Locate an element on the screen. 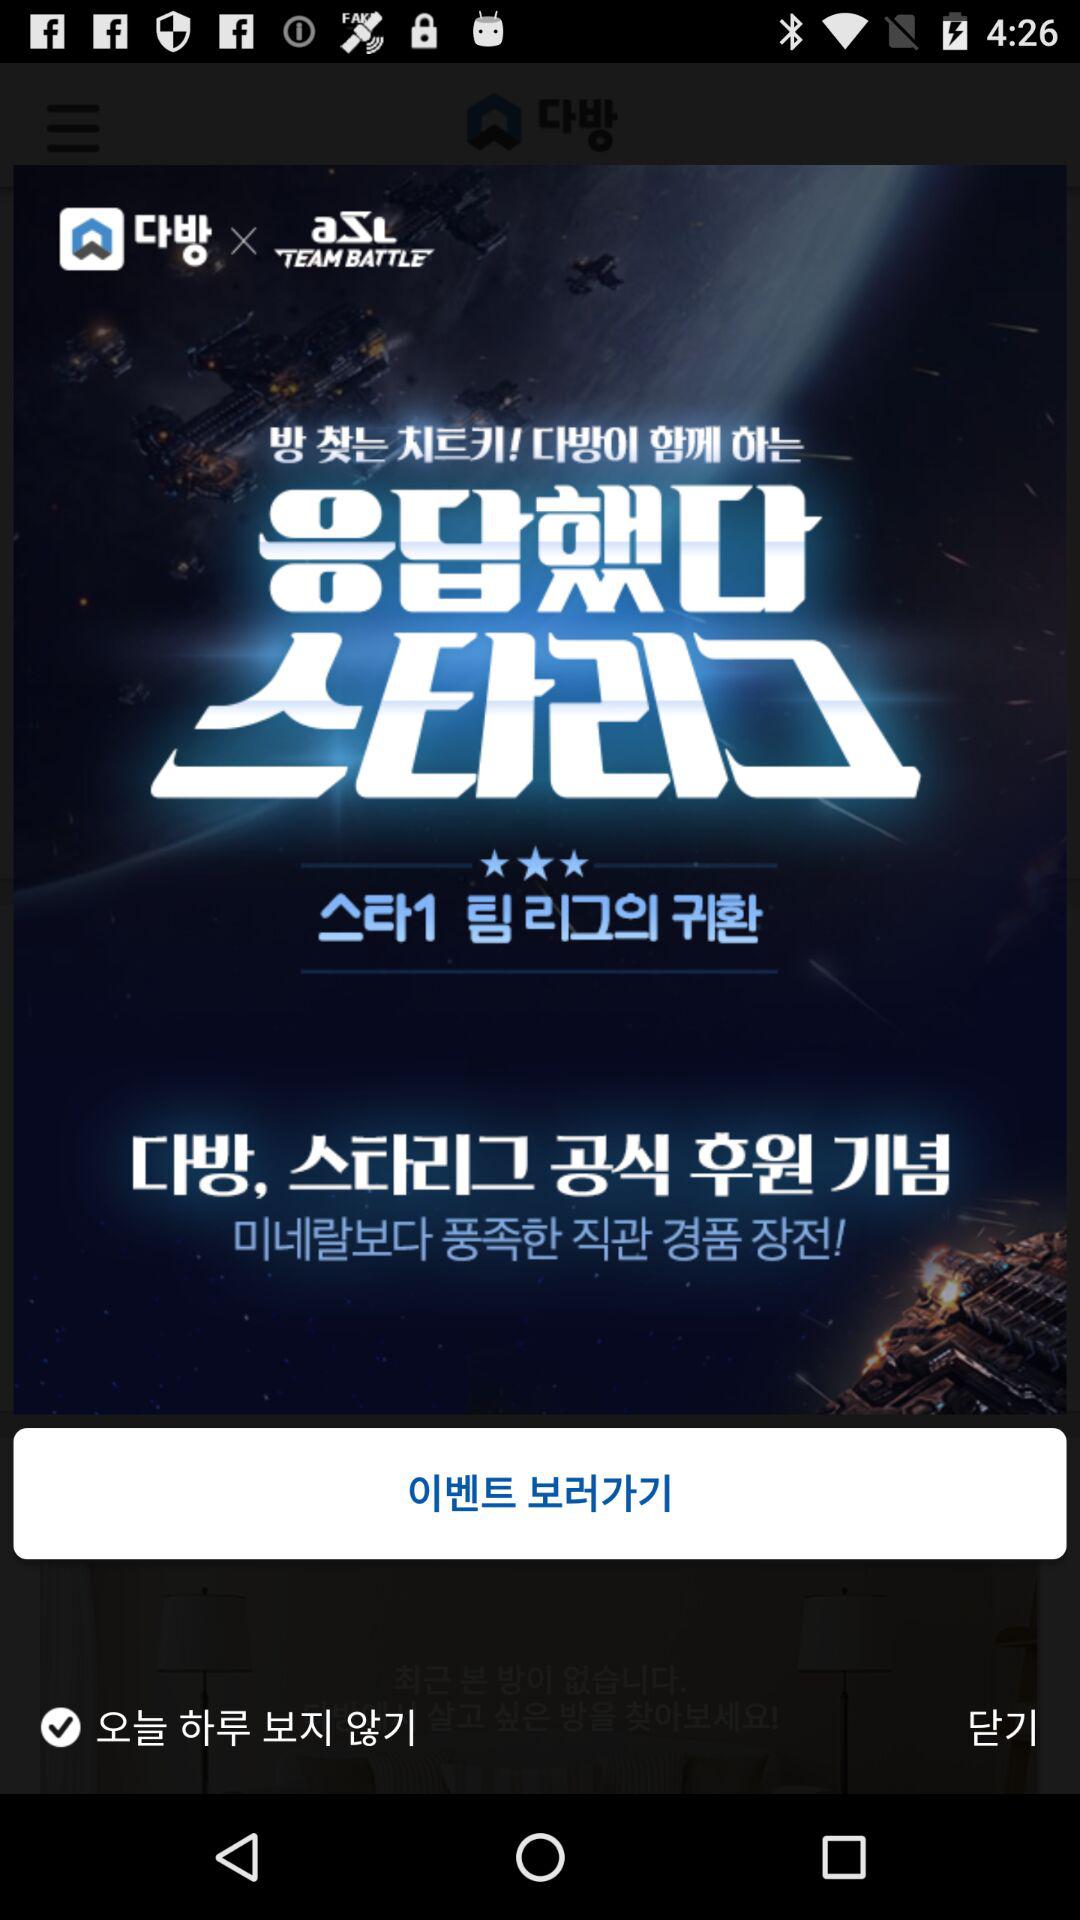  press item at the center is located at coordinates (540, 790).